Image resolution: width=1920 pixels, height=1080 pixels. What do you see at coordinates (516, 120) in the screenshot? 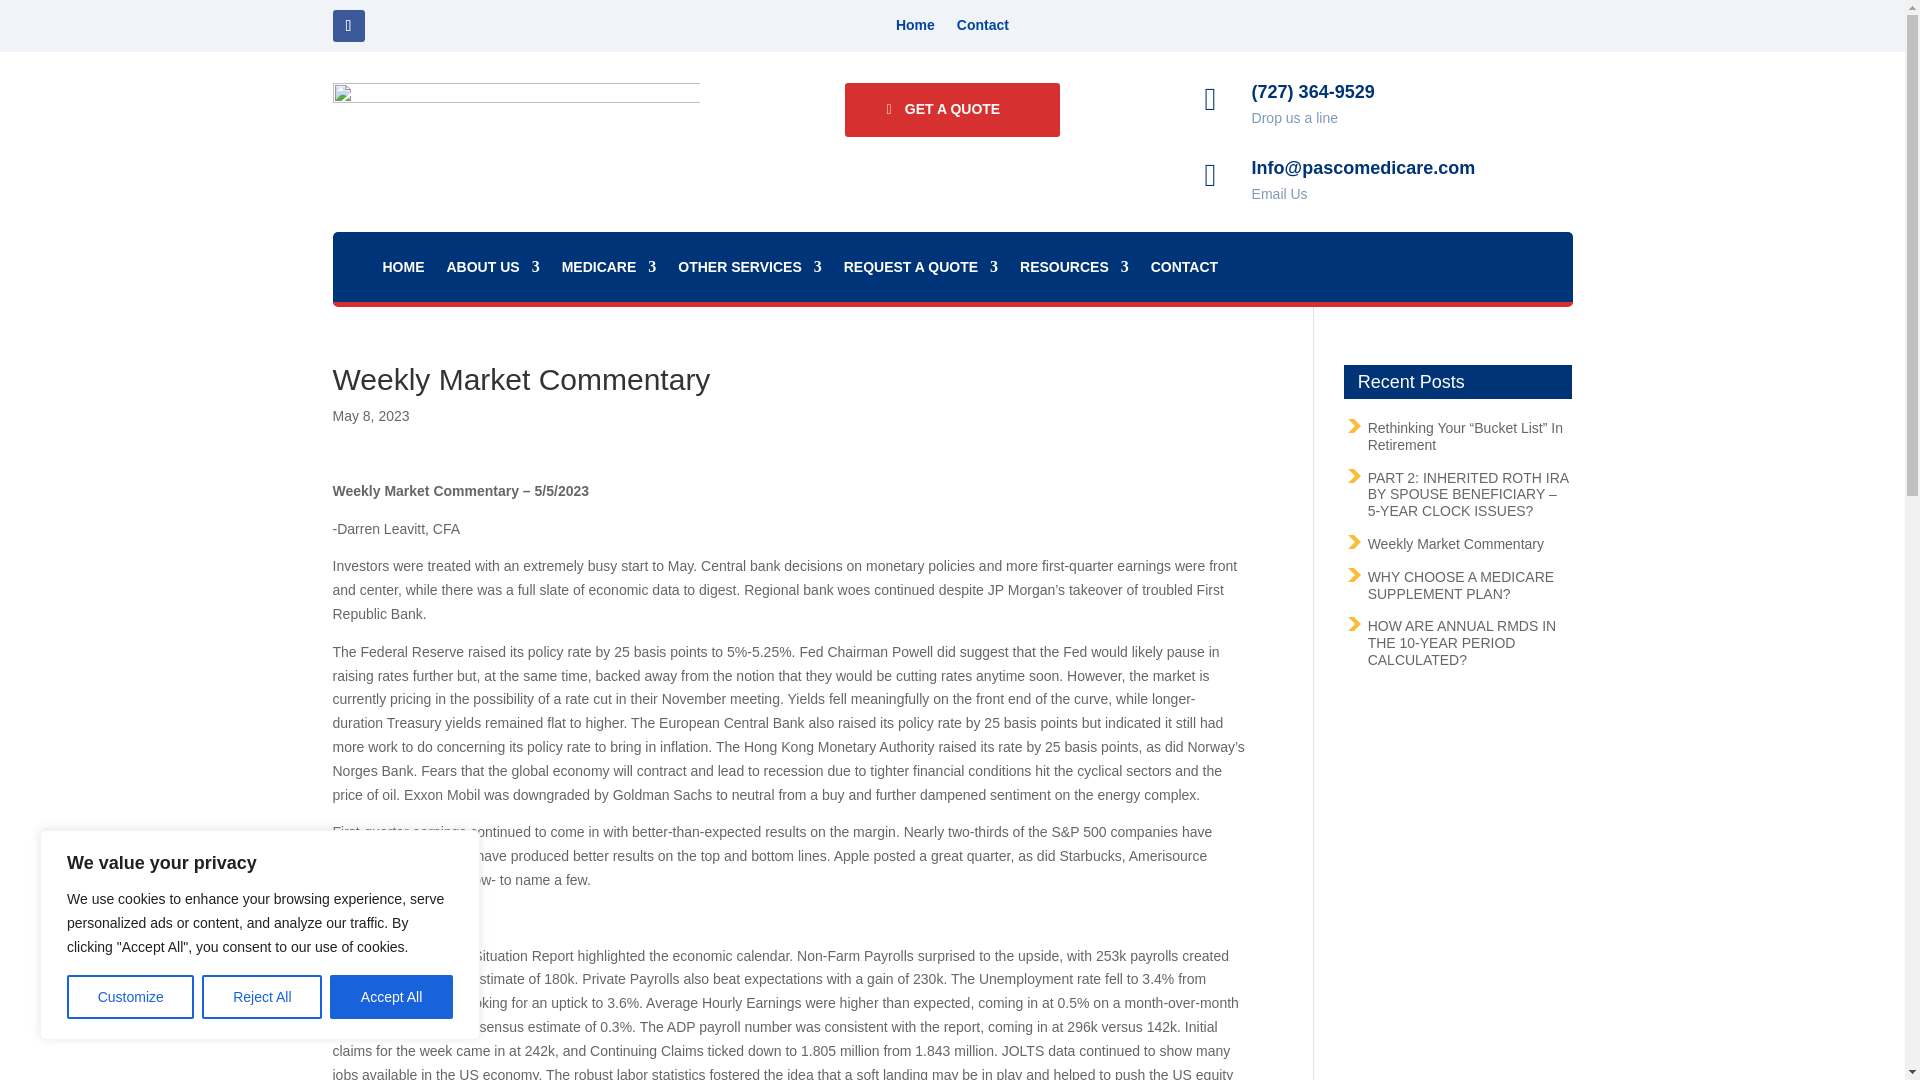
I see `pasco-medicare-115` at bounding box center [516, 120].